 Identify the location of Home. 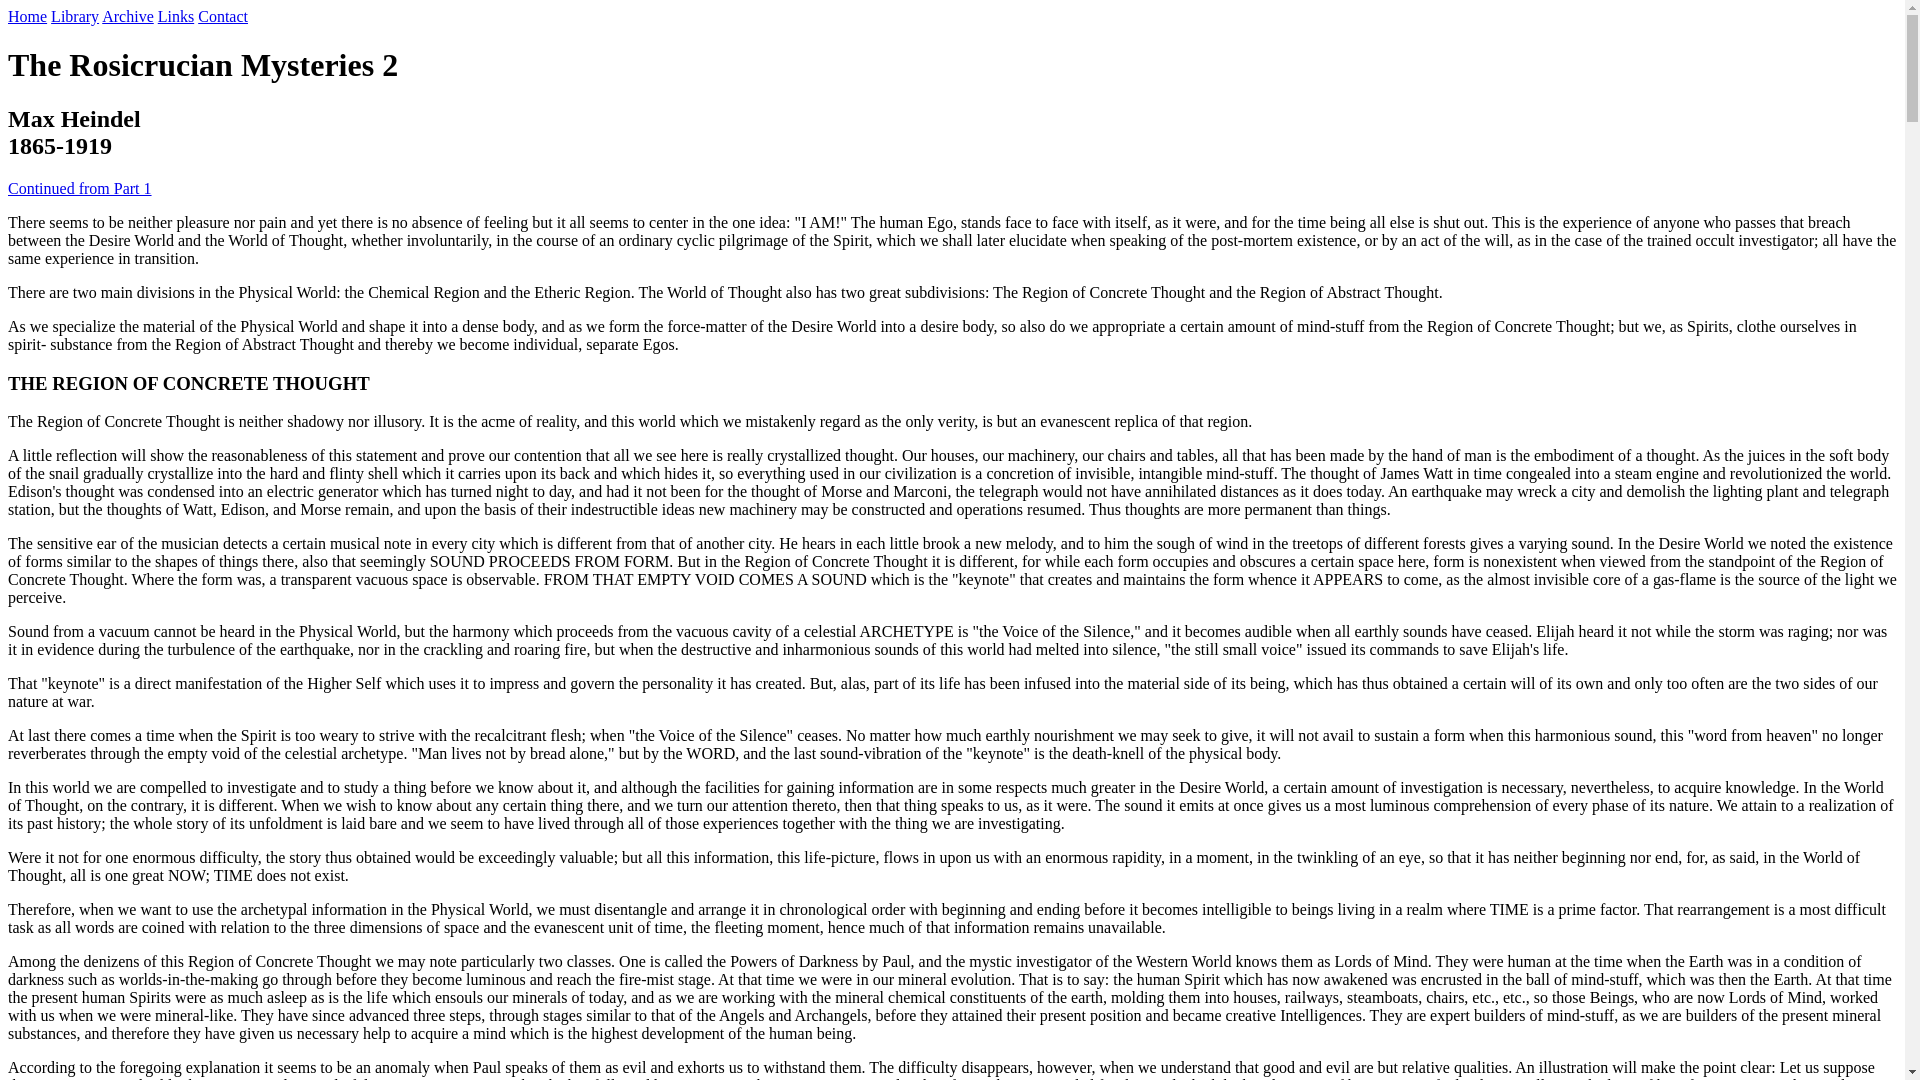
(26, 16).